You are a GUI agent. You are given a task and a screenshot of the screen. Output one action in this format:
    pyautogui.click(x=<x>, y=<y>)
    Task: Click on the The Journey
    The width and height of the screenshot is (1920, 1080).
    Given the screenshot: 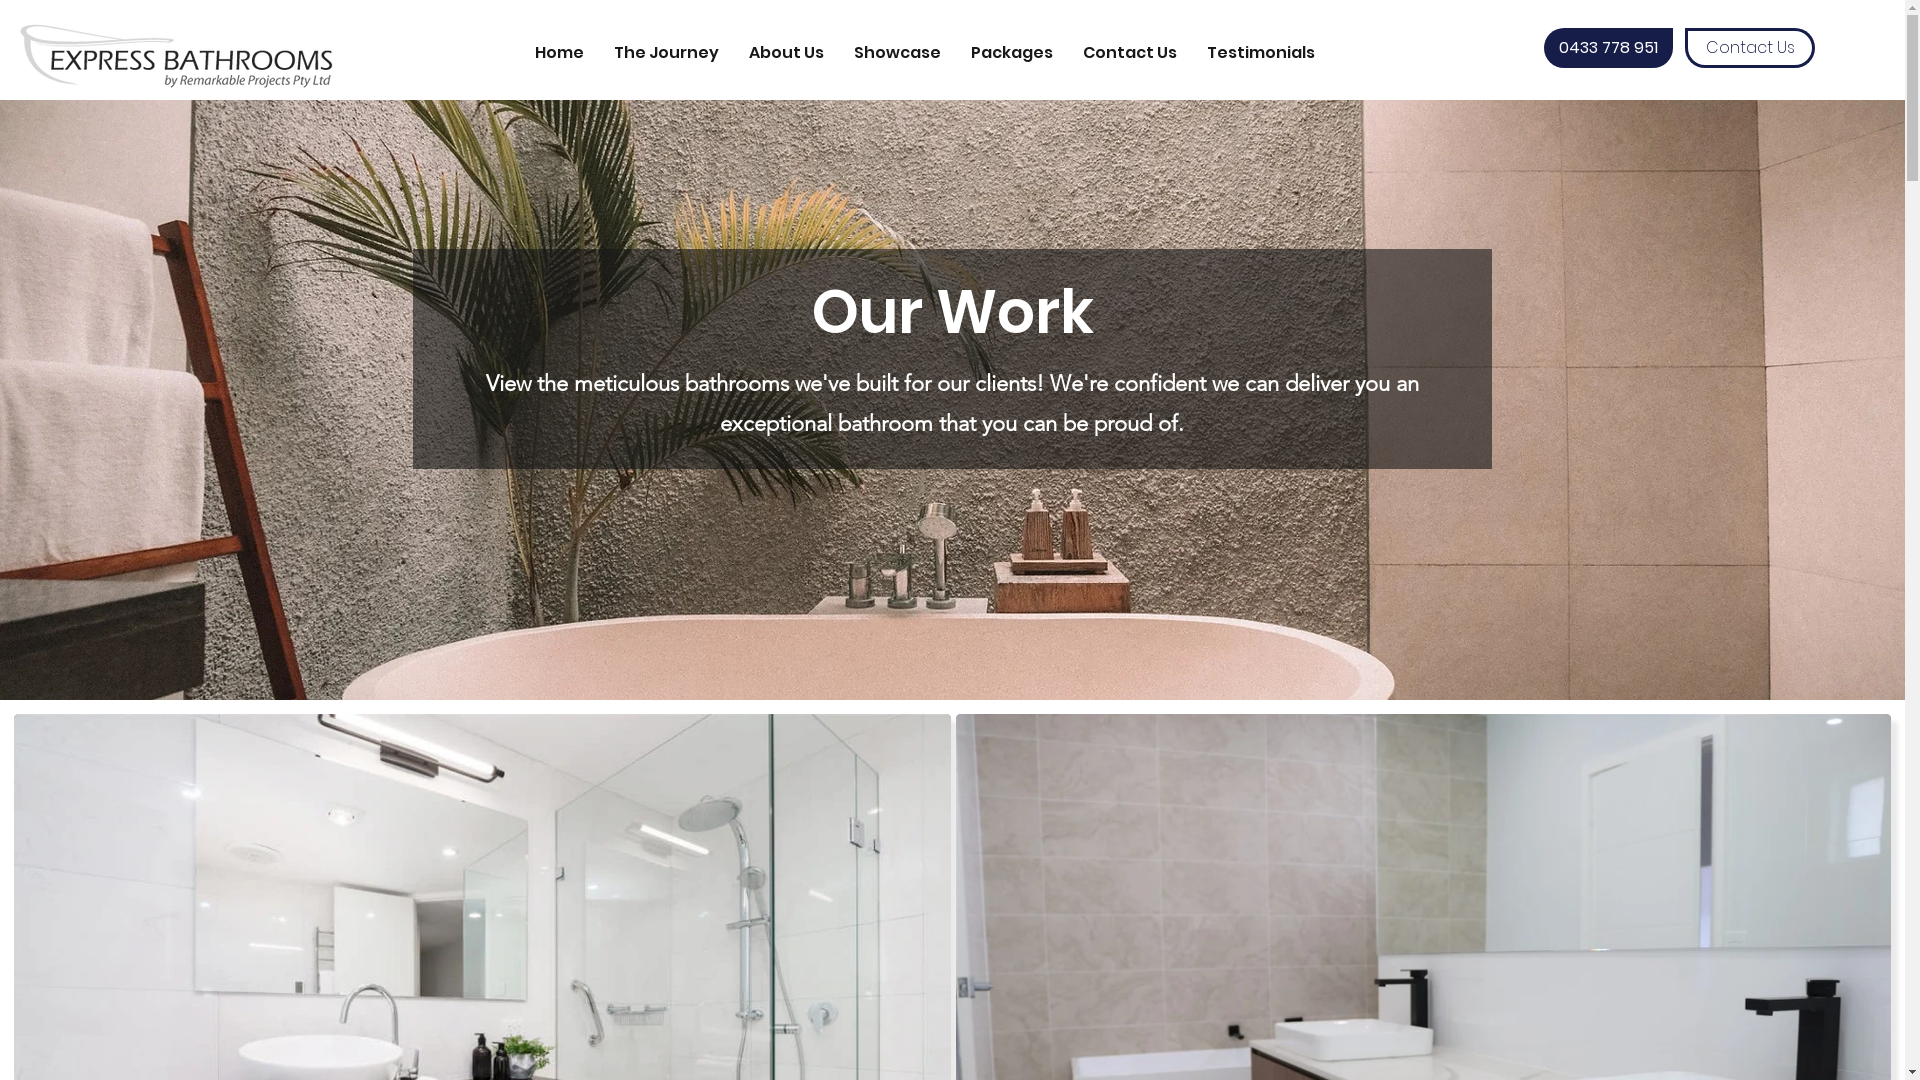 What is the action you would take?
    pyautogui.click(x=666, y=52)
    